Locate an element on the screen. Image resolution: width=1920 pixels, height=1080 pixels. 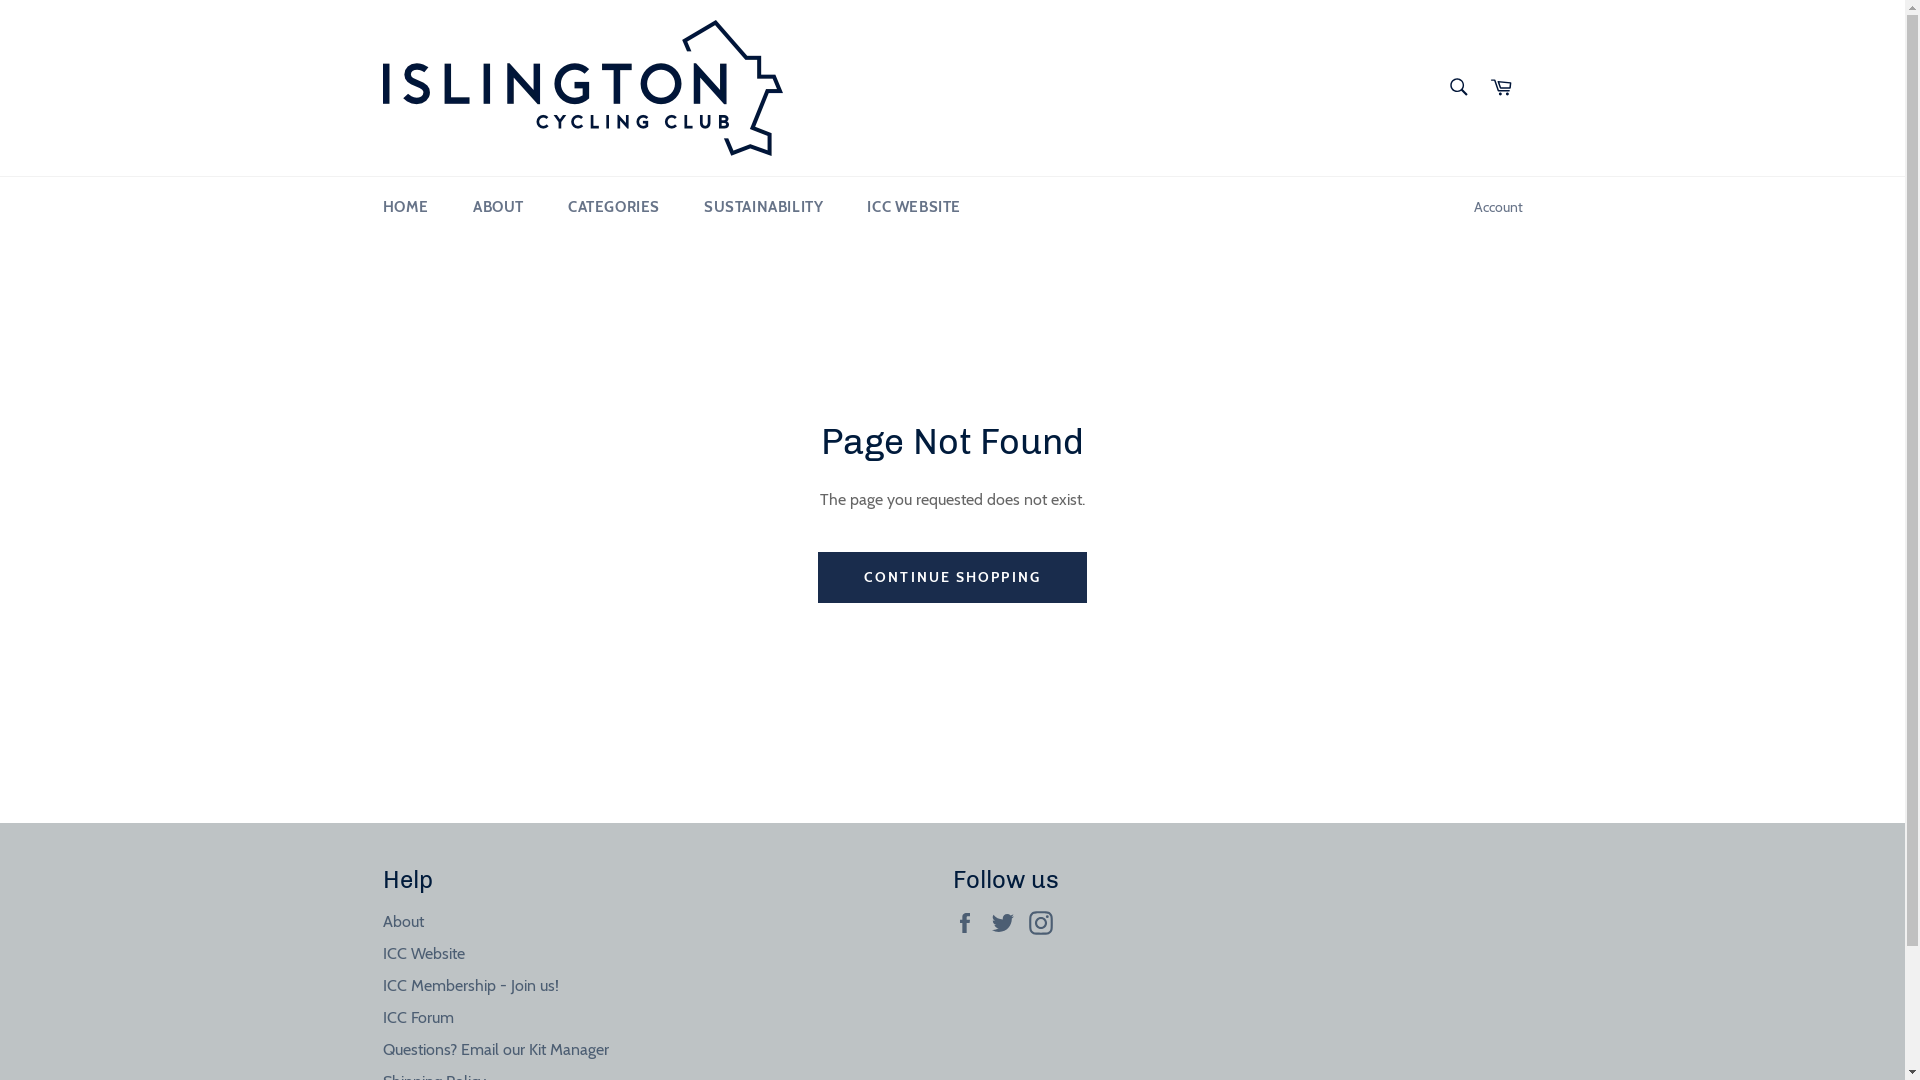
Cart is located at coordinates (1501, 88).